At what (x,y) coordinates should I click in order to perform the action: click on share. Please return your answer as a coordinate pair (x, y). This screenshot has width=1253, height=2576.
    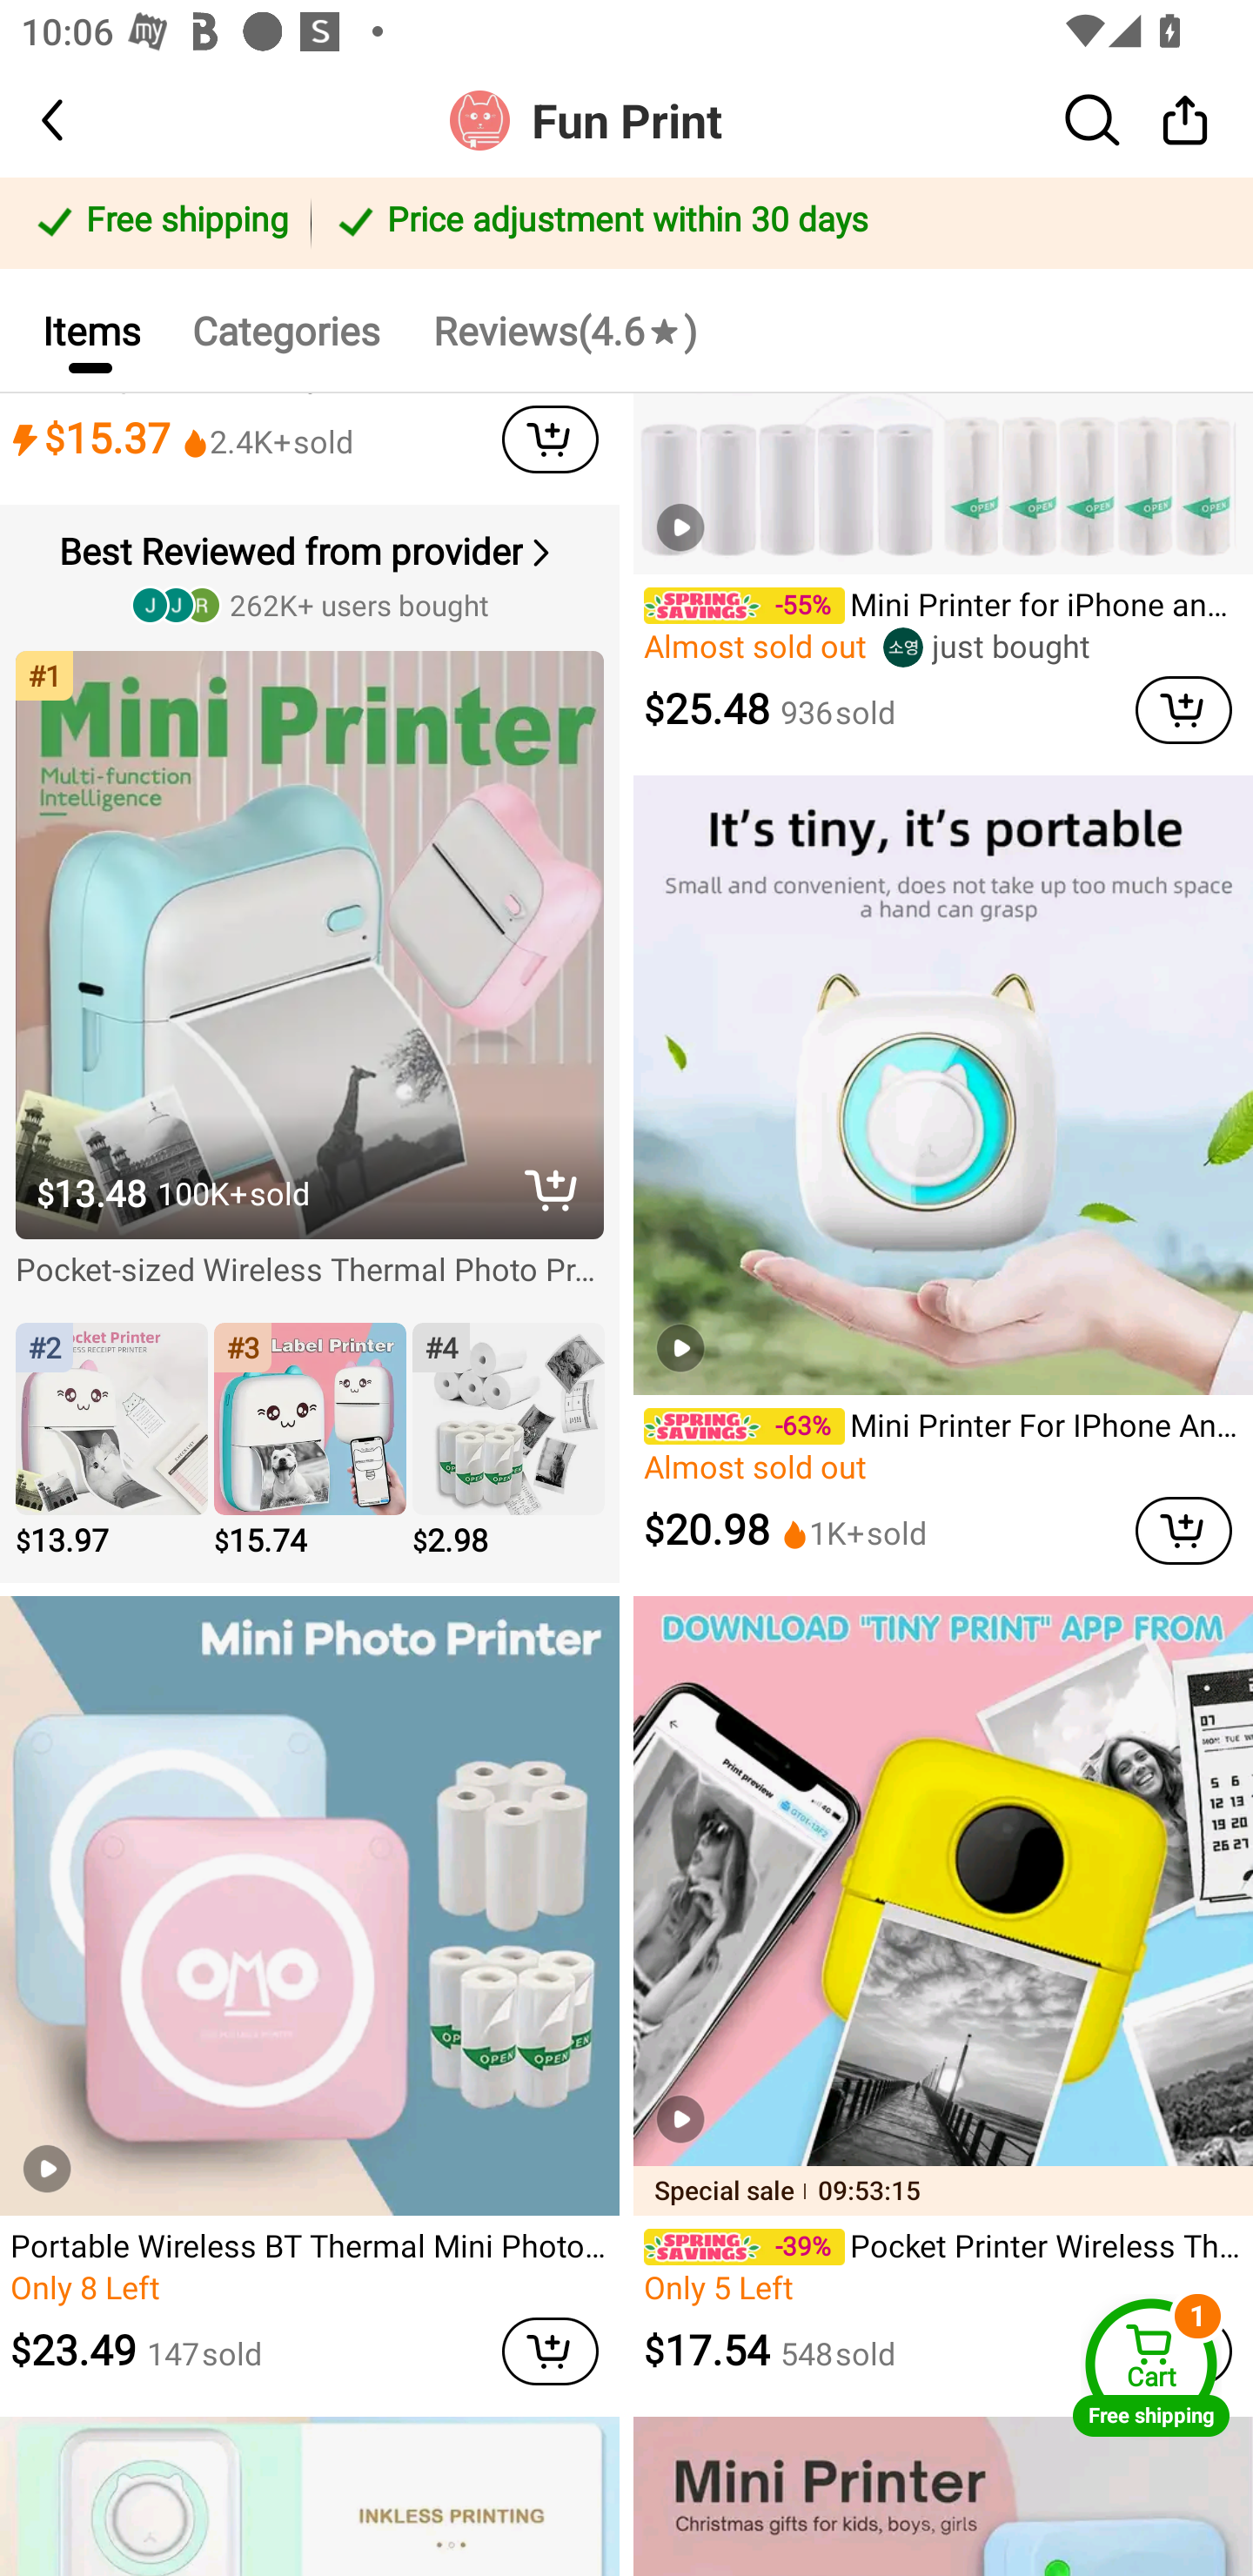
    Looking at the image, I should click on (1185, 119).